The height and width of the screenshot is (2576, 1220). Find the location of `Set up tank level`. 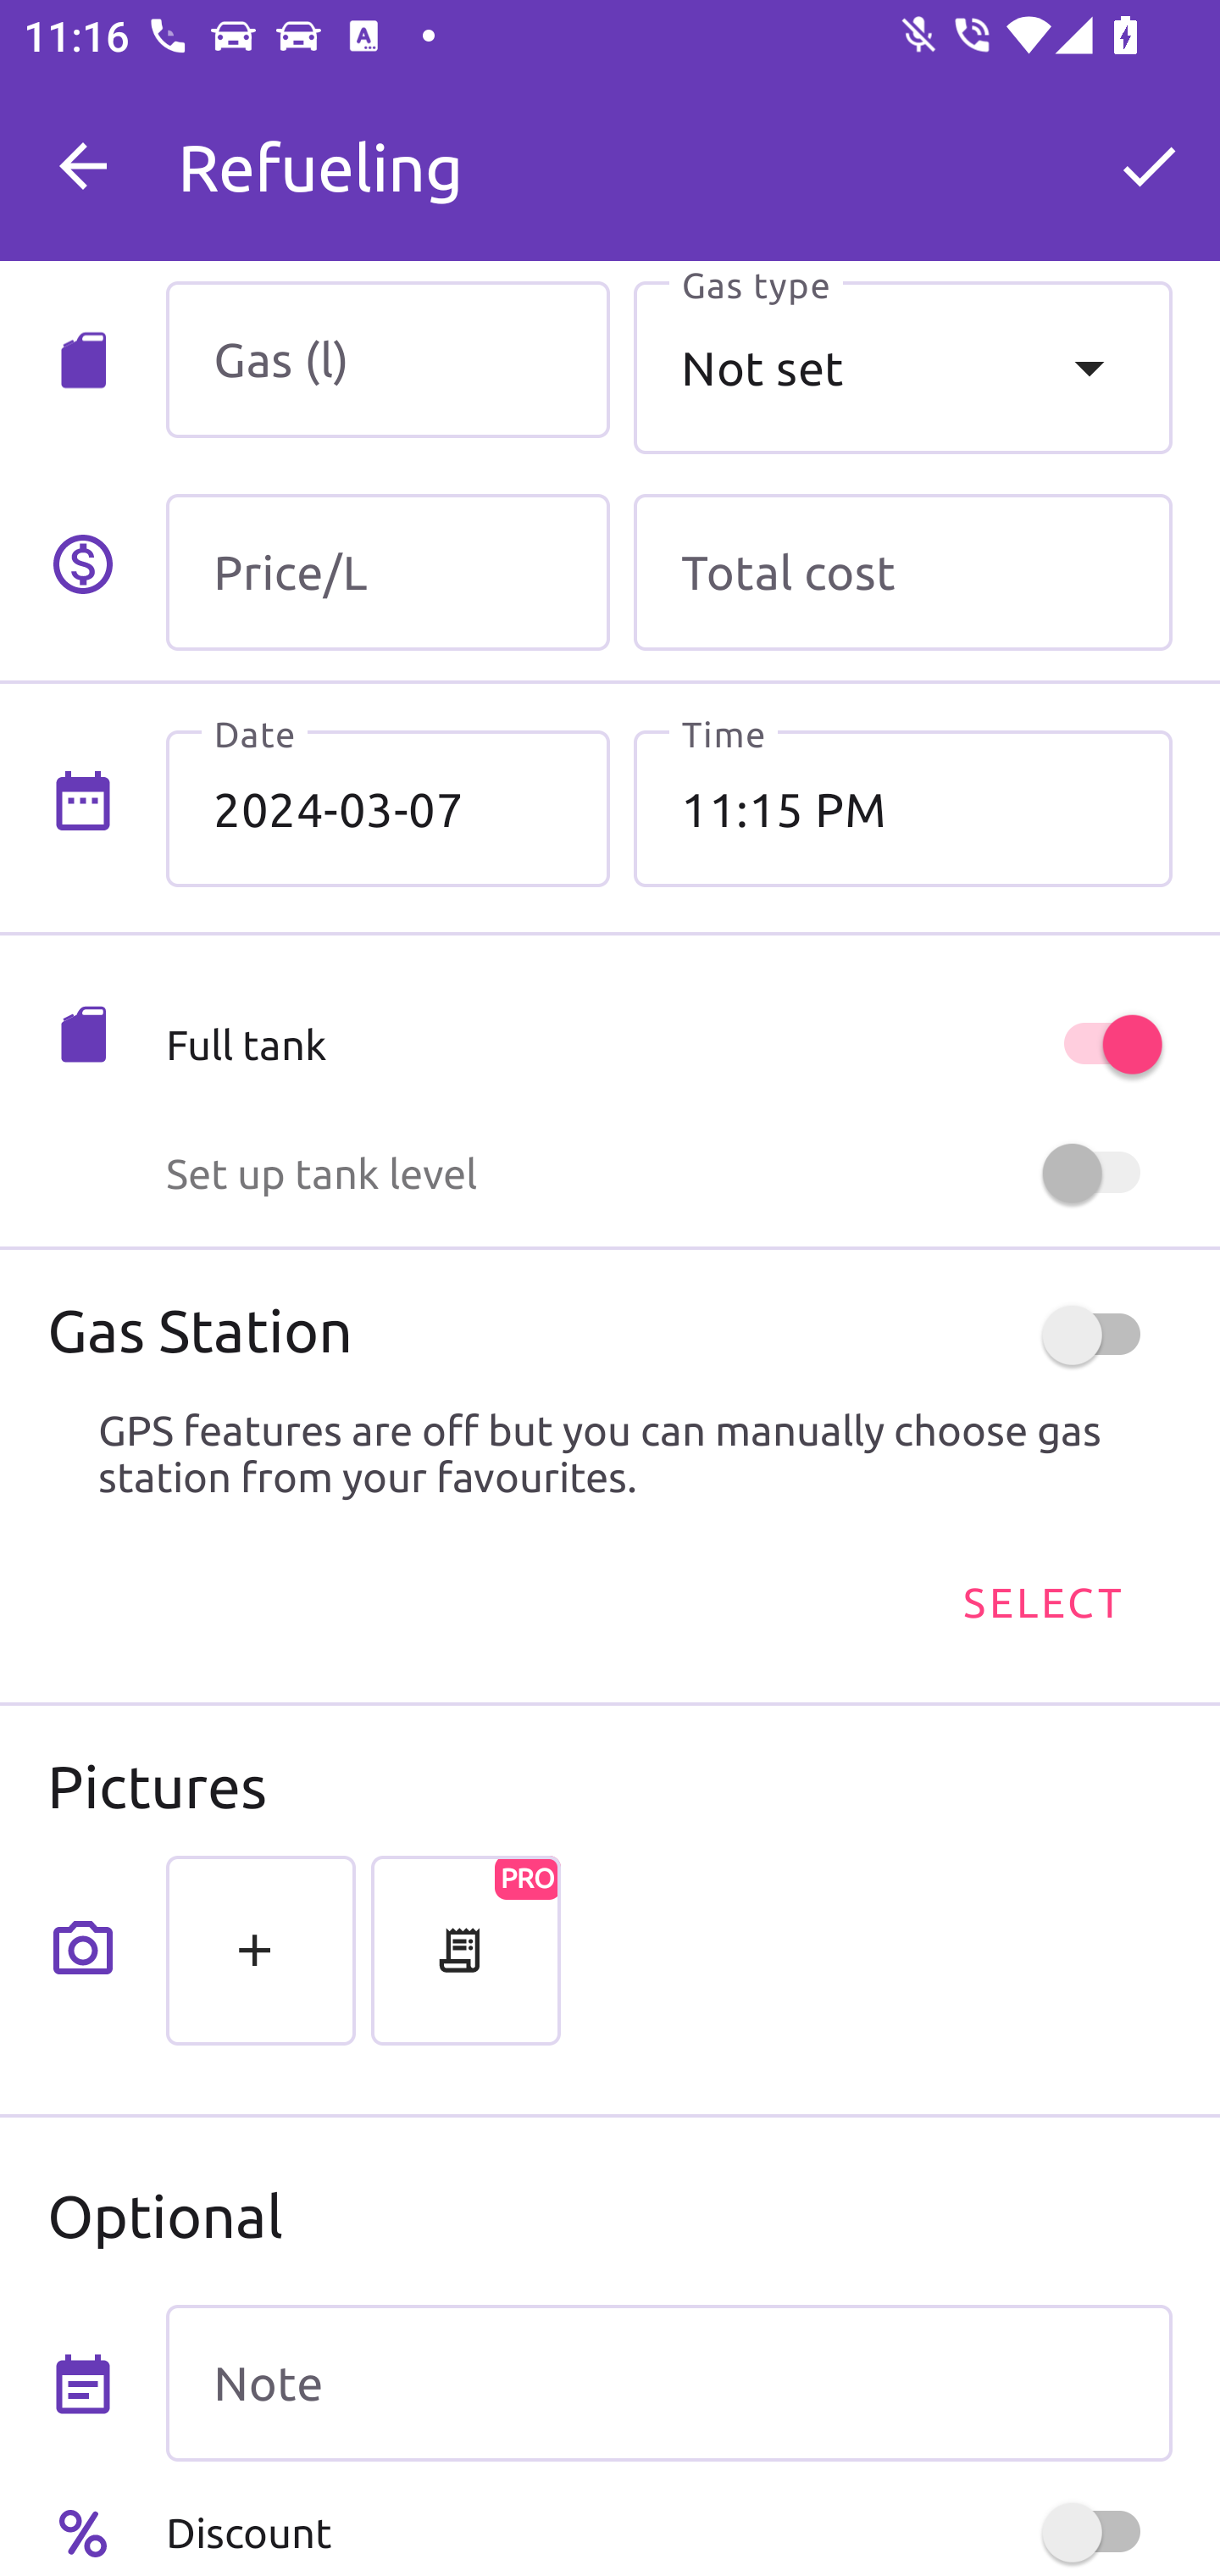

Set up tank level is located at coordinates (668, 1173).